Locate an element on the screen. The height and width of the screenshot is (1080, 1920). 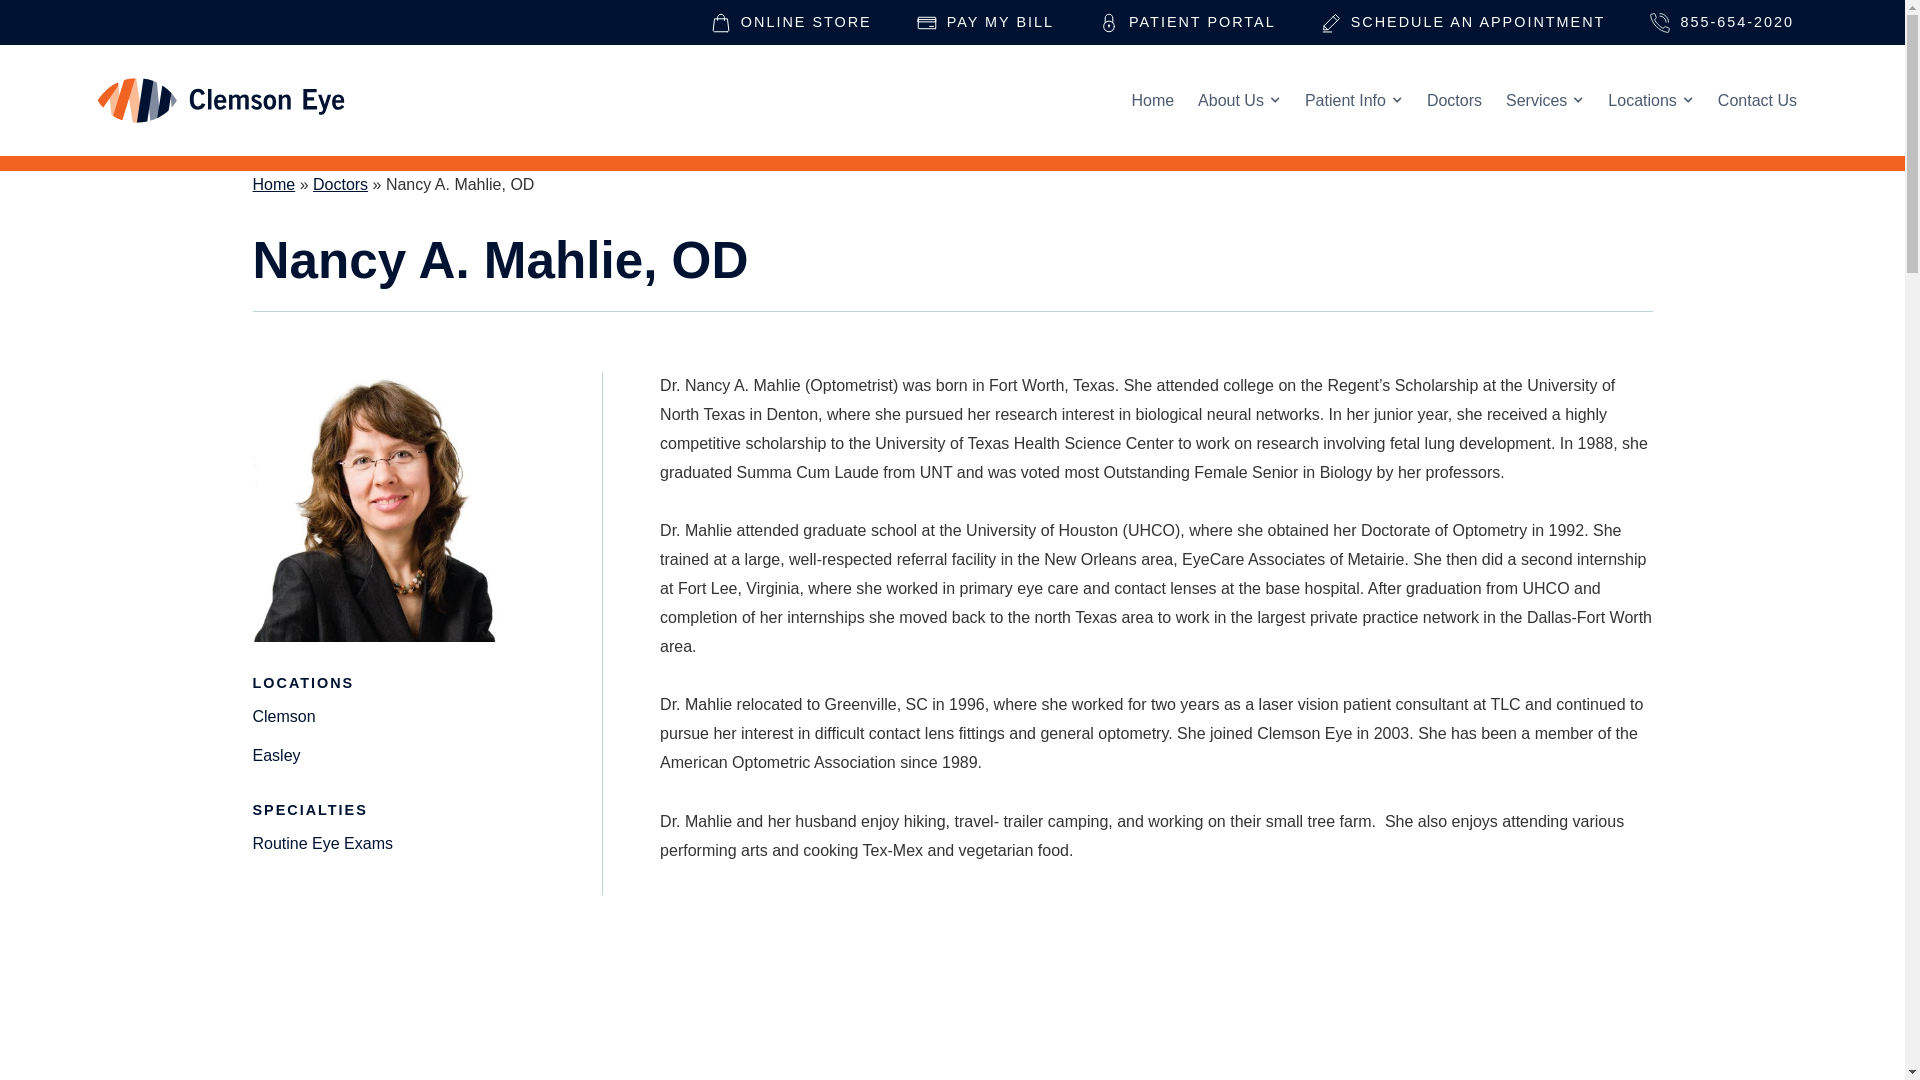
Doctors is located at coordinates (1454, 100).